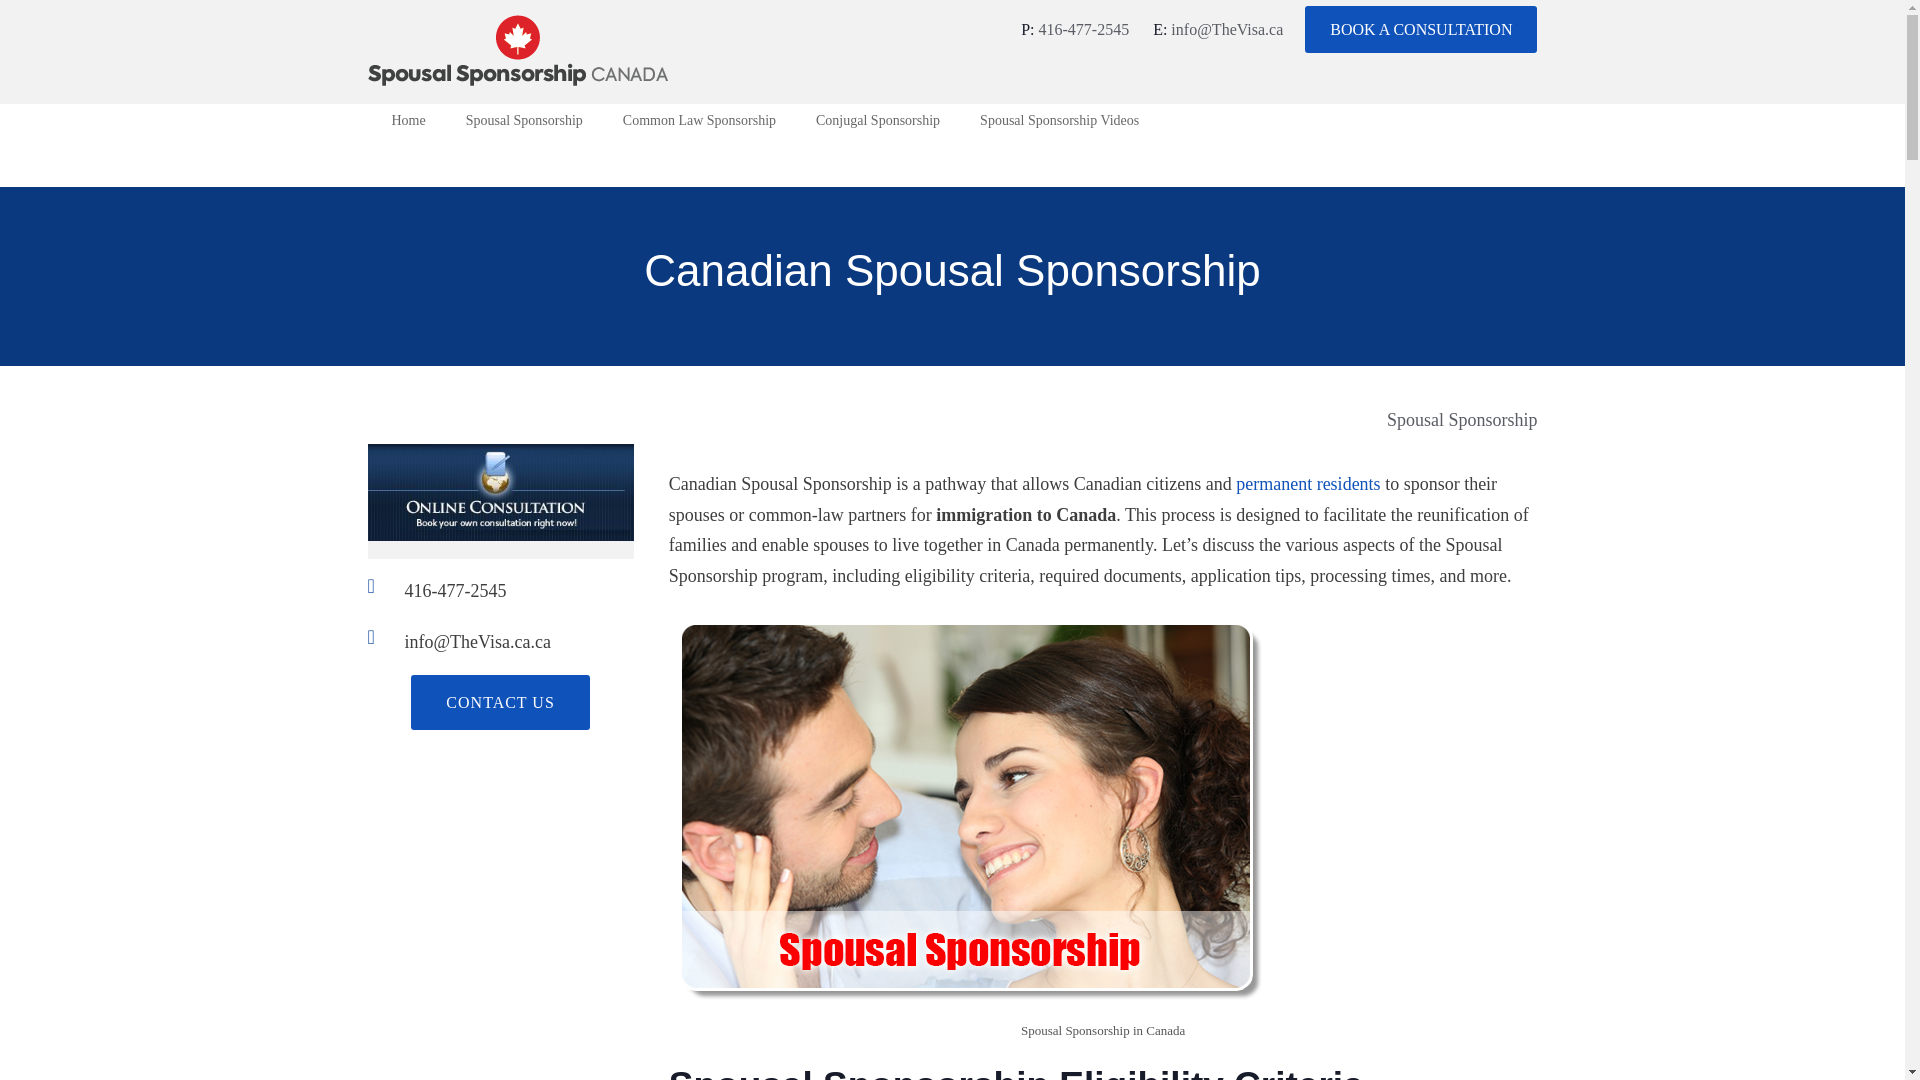 The height and width of the screenshot is (1080, 1920). I want to click on BOOK A CONSULTATION, so click(1421, 29).